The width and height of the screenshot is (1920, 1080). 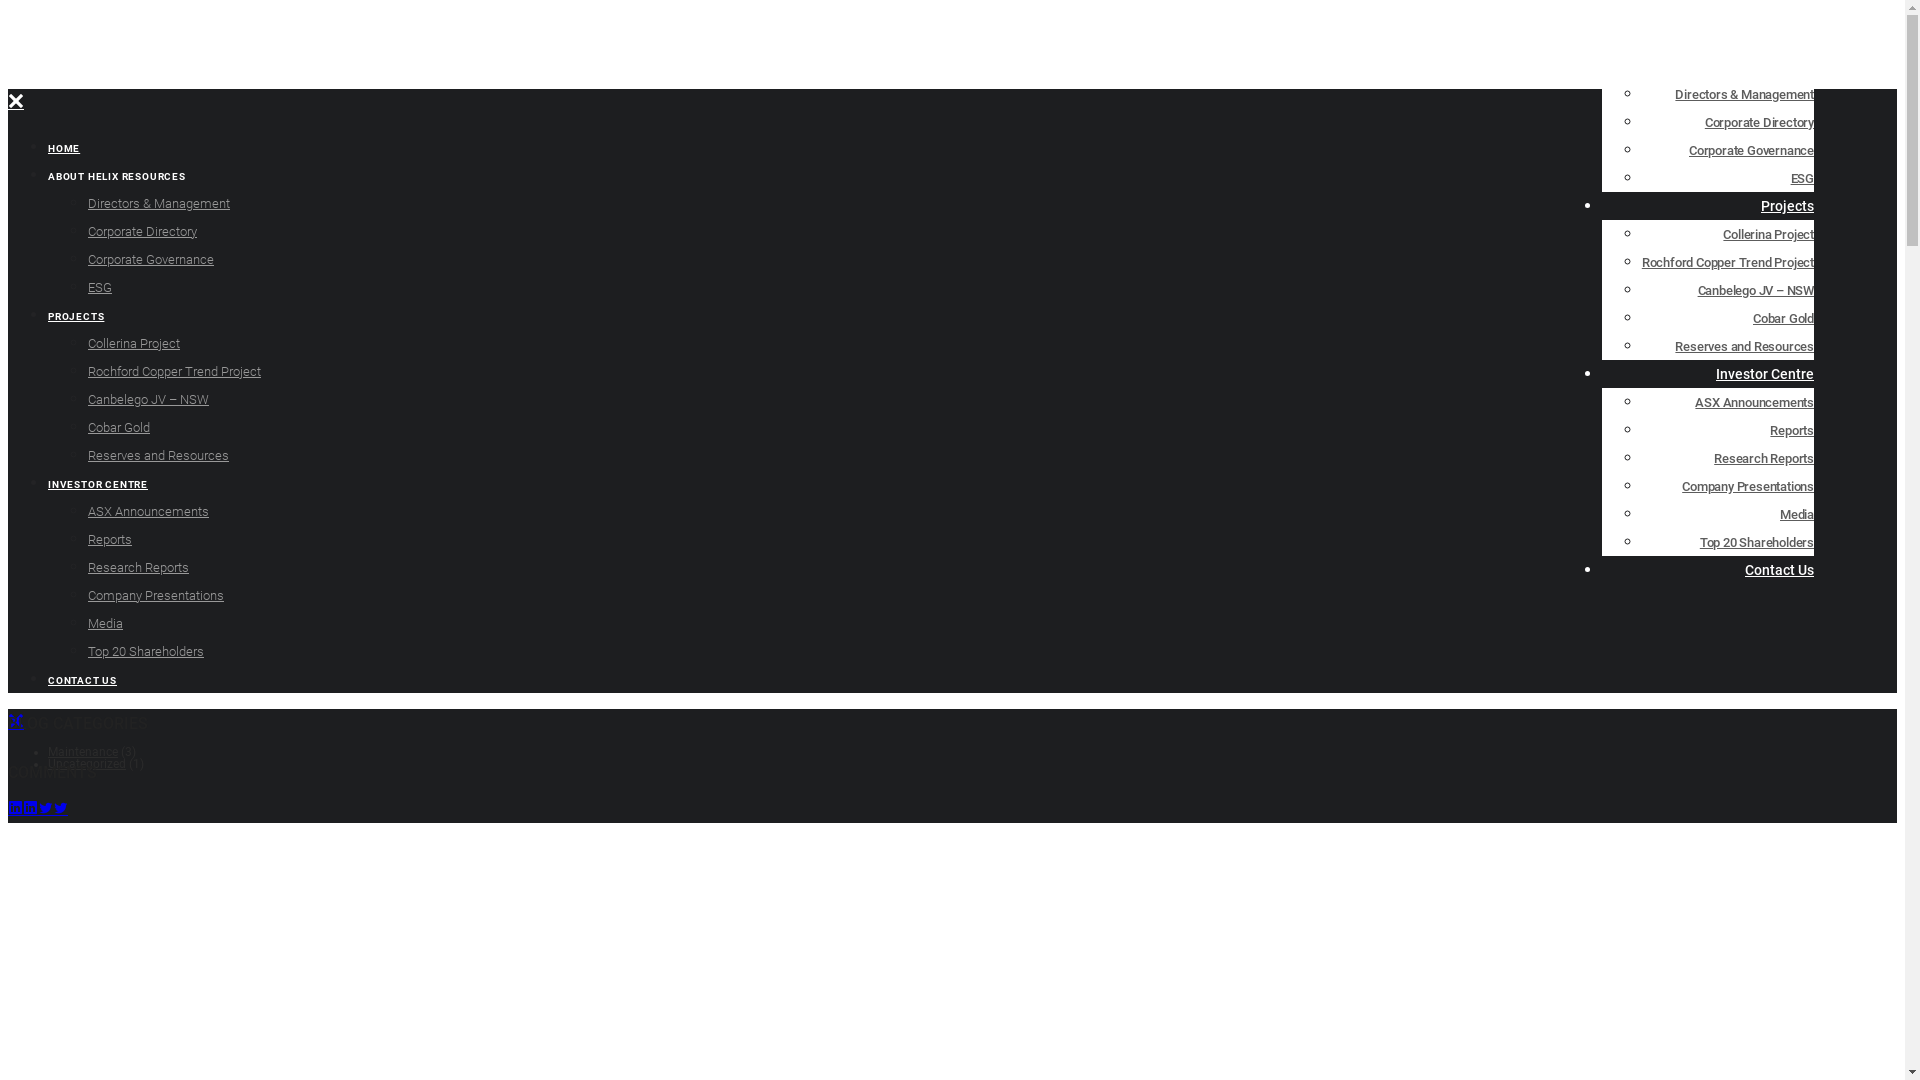 What do you see at coordinates (1744, 94) in the screenshot?
I see `Directors & Management` at bounding box center [1744, 94].